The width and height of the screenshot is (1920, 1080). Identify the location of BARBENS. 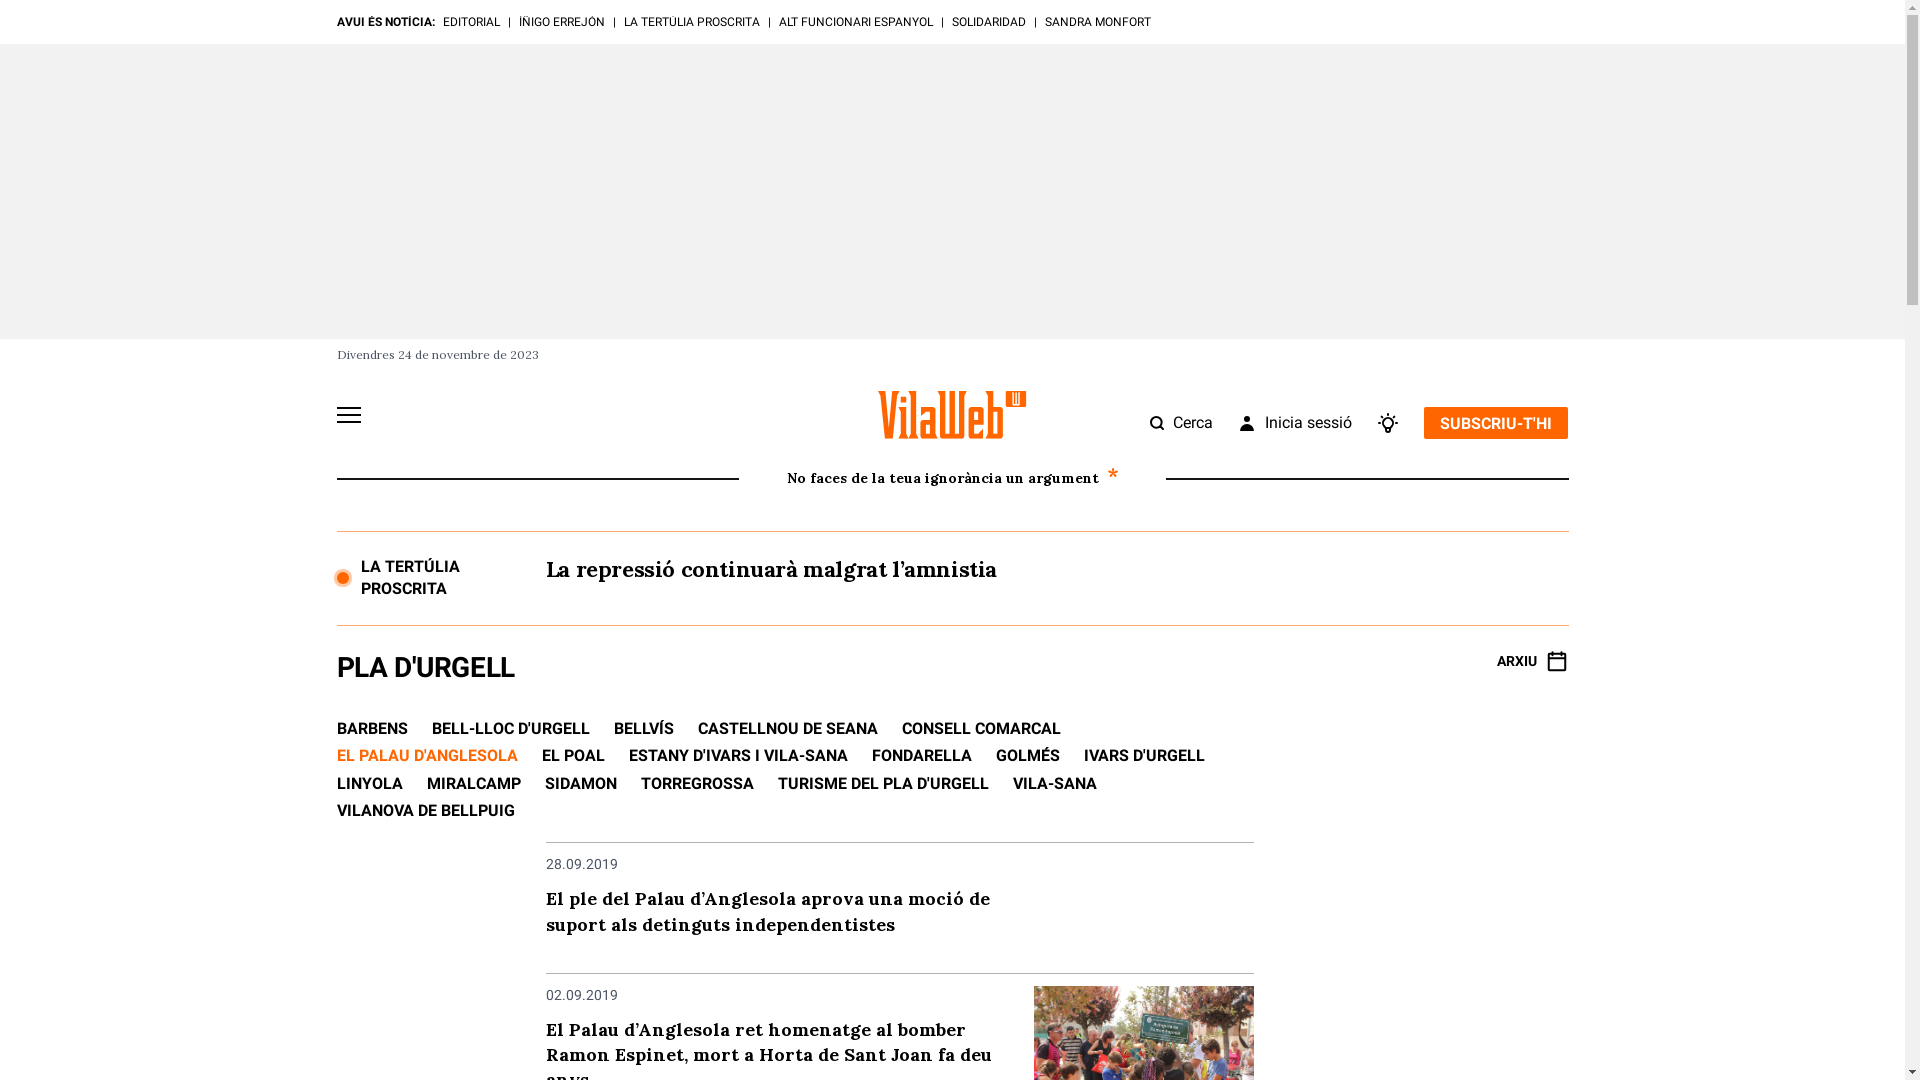
(372, 728).